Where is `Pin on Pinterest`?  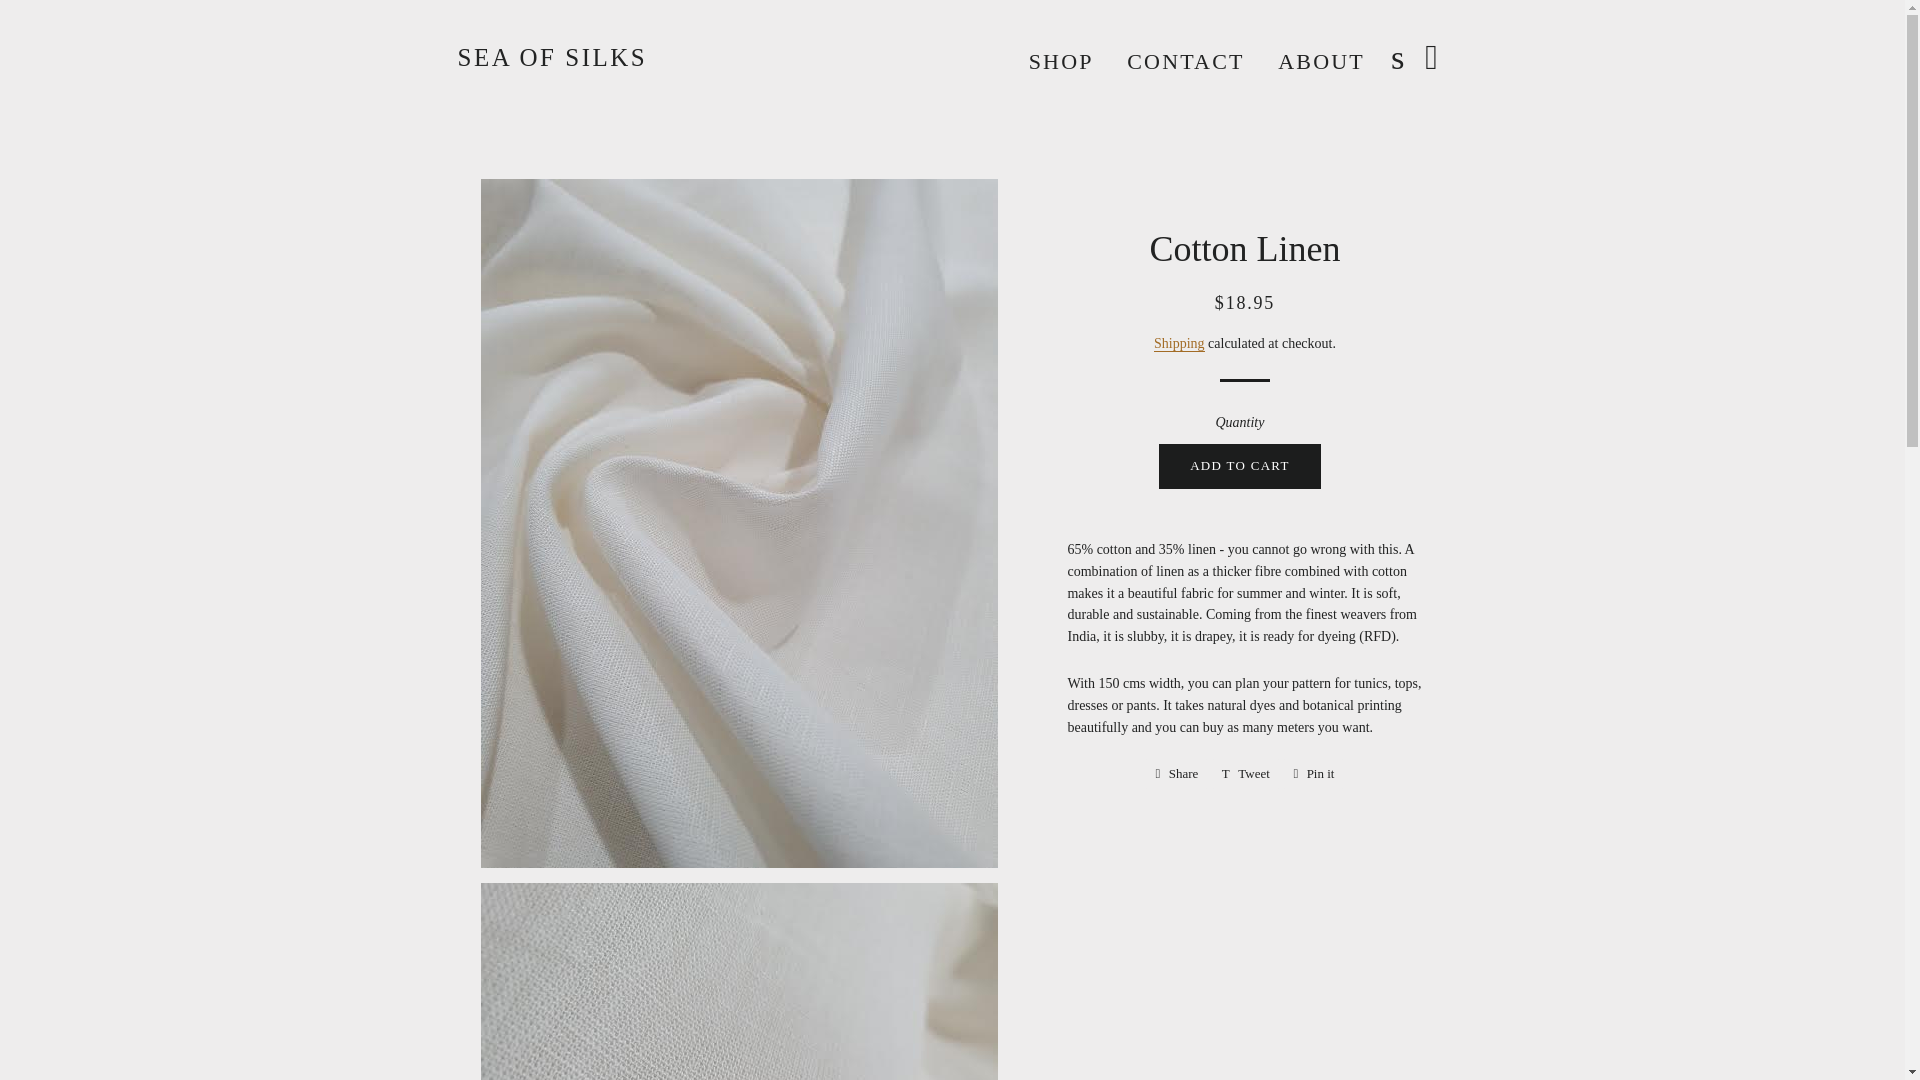
Pin on Pinterest is located at coordinates (1061, 62).